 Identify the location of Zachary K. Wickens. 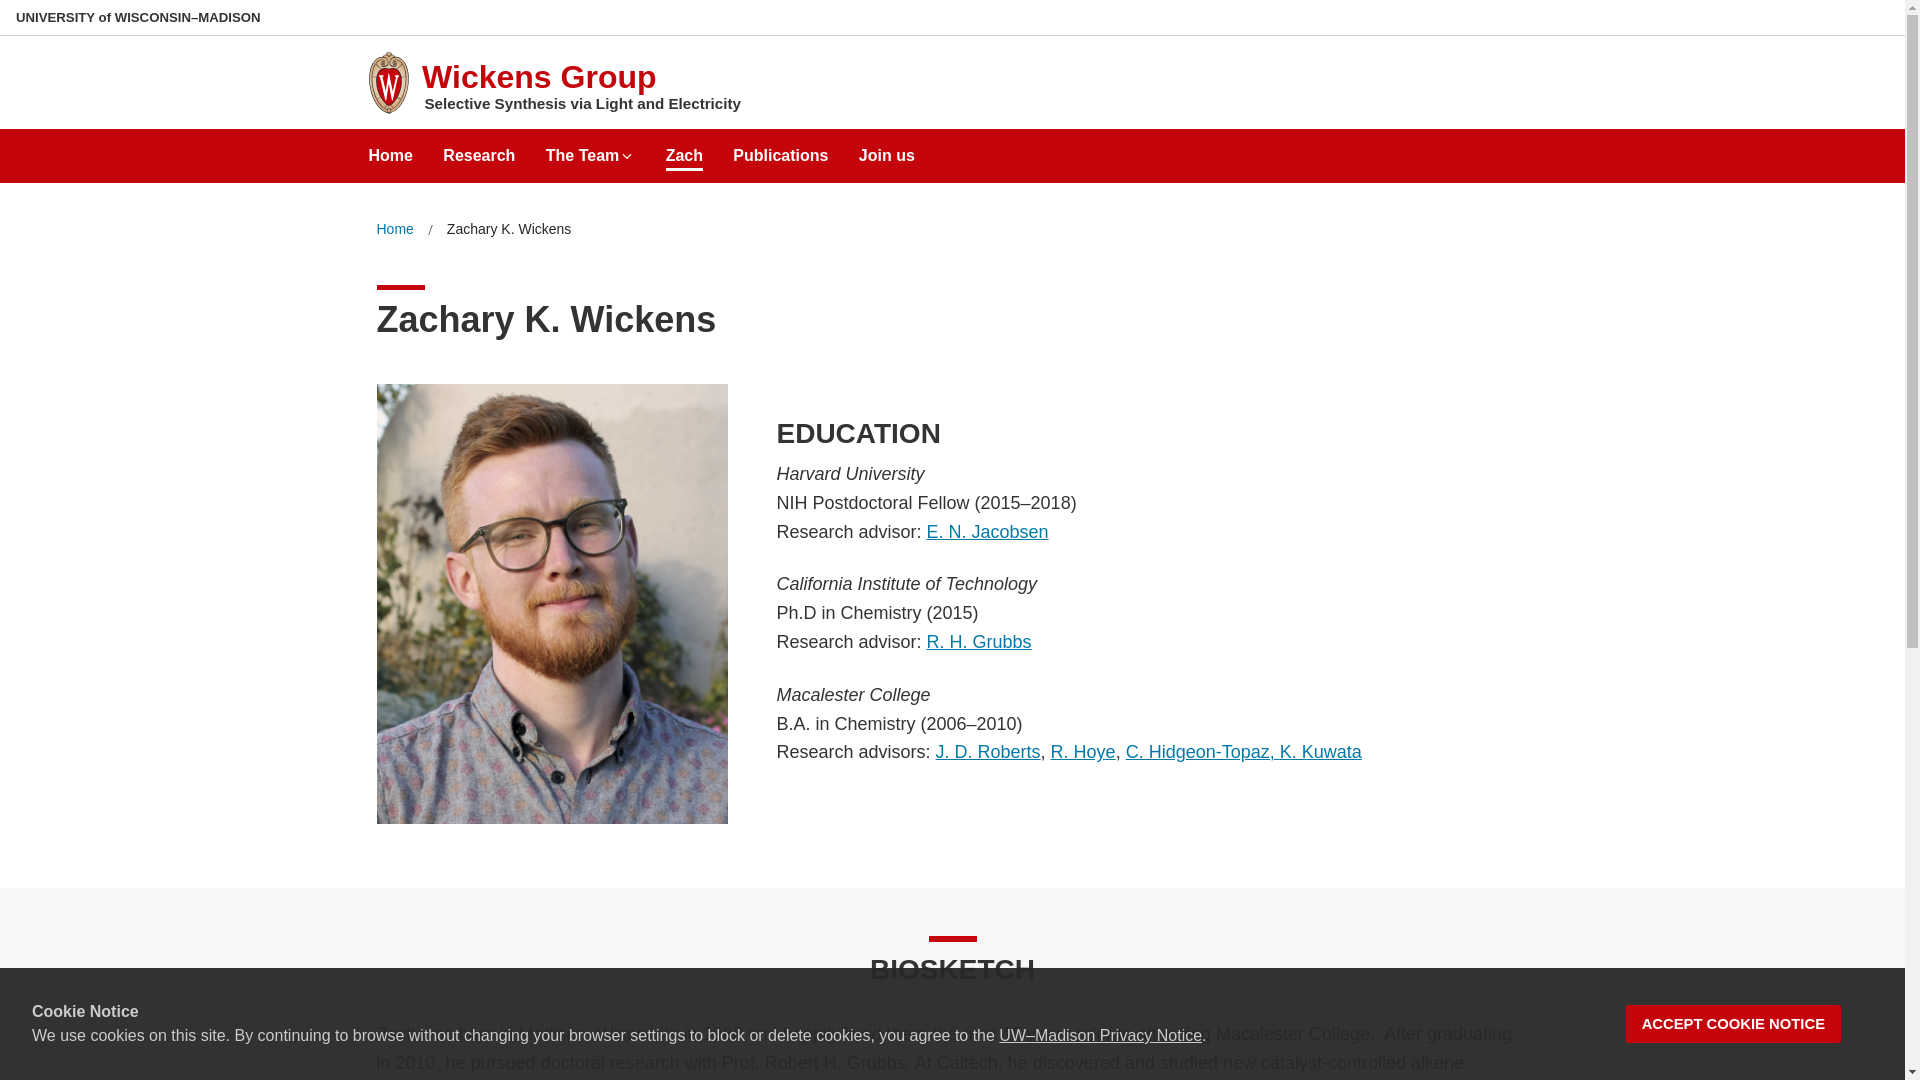
(508, 229).